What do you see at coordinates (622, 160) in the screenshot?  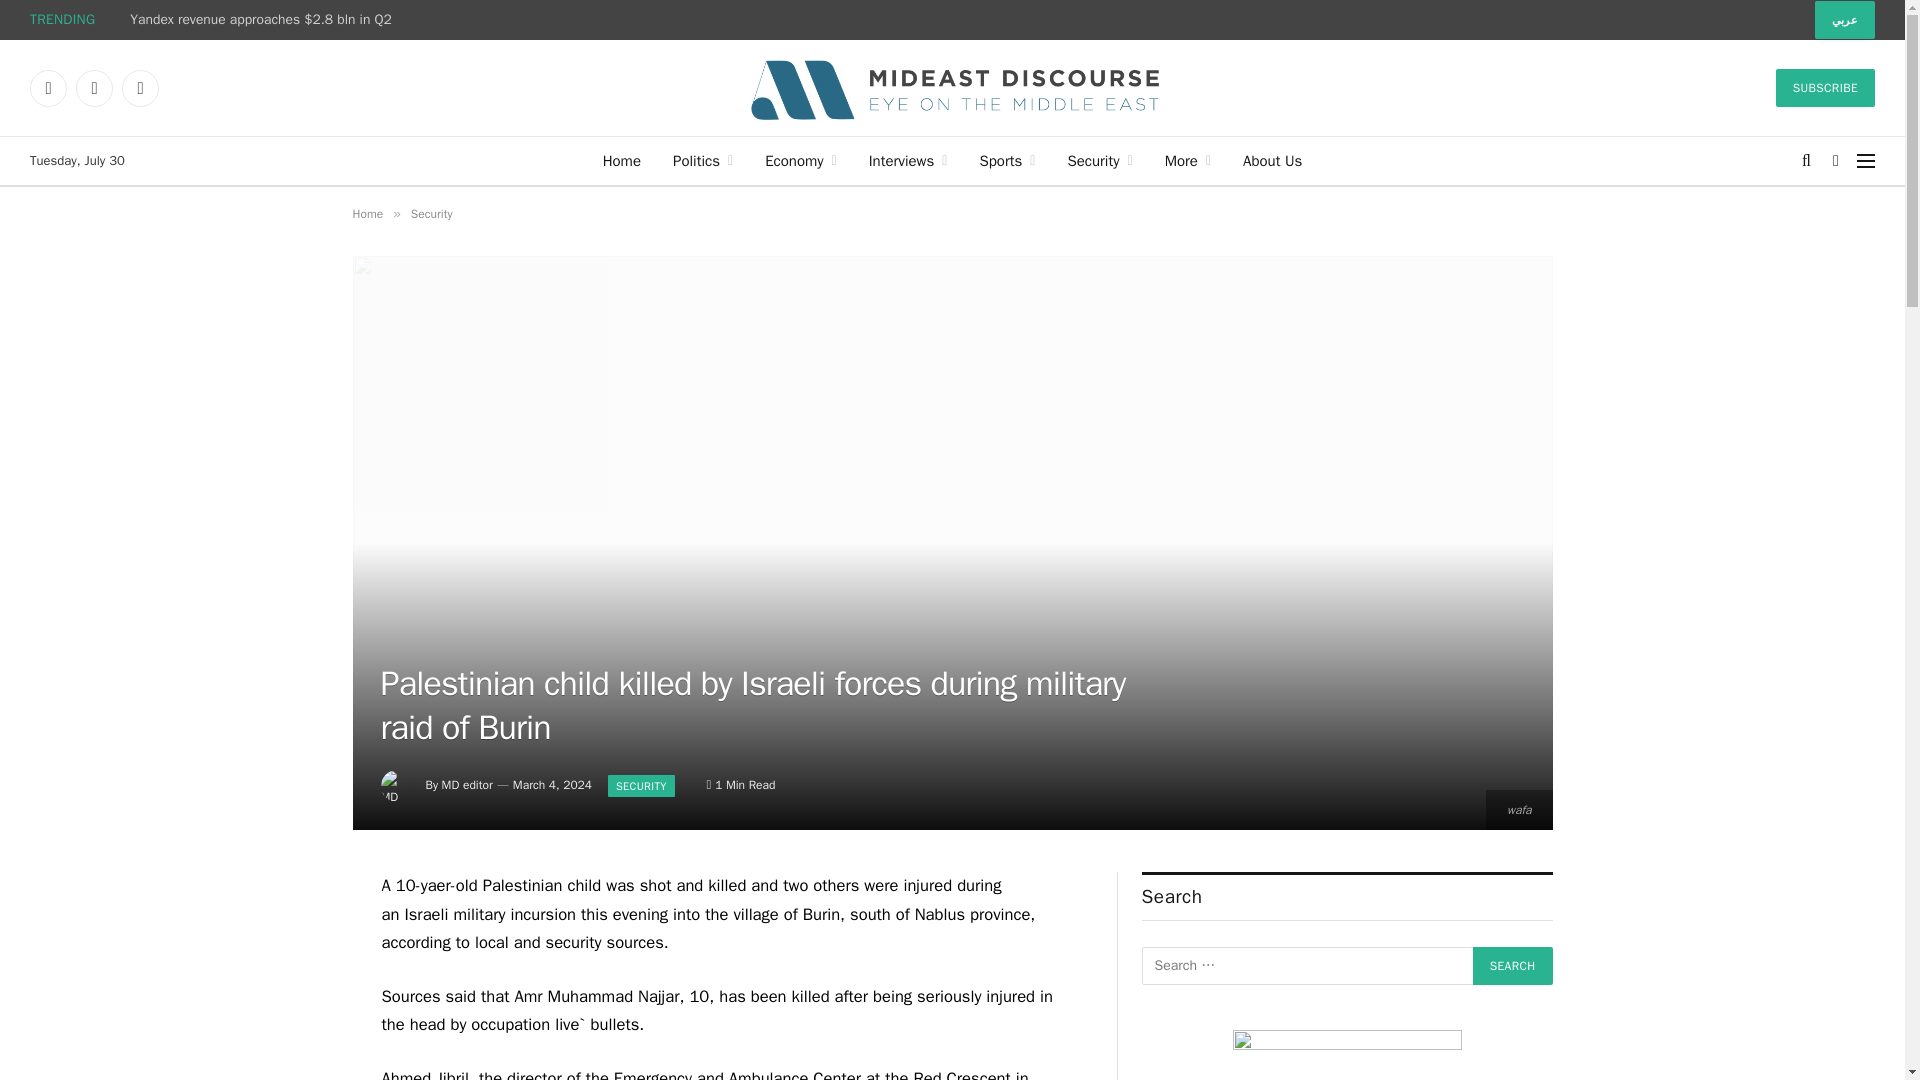 I see `Home` at bounding box center [622, 160].